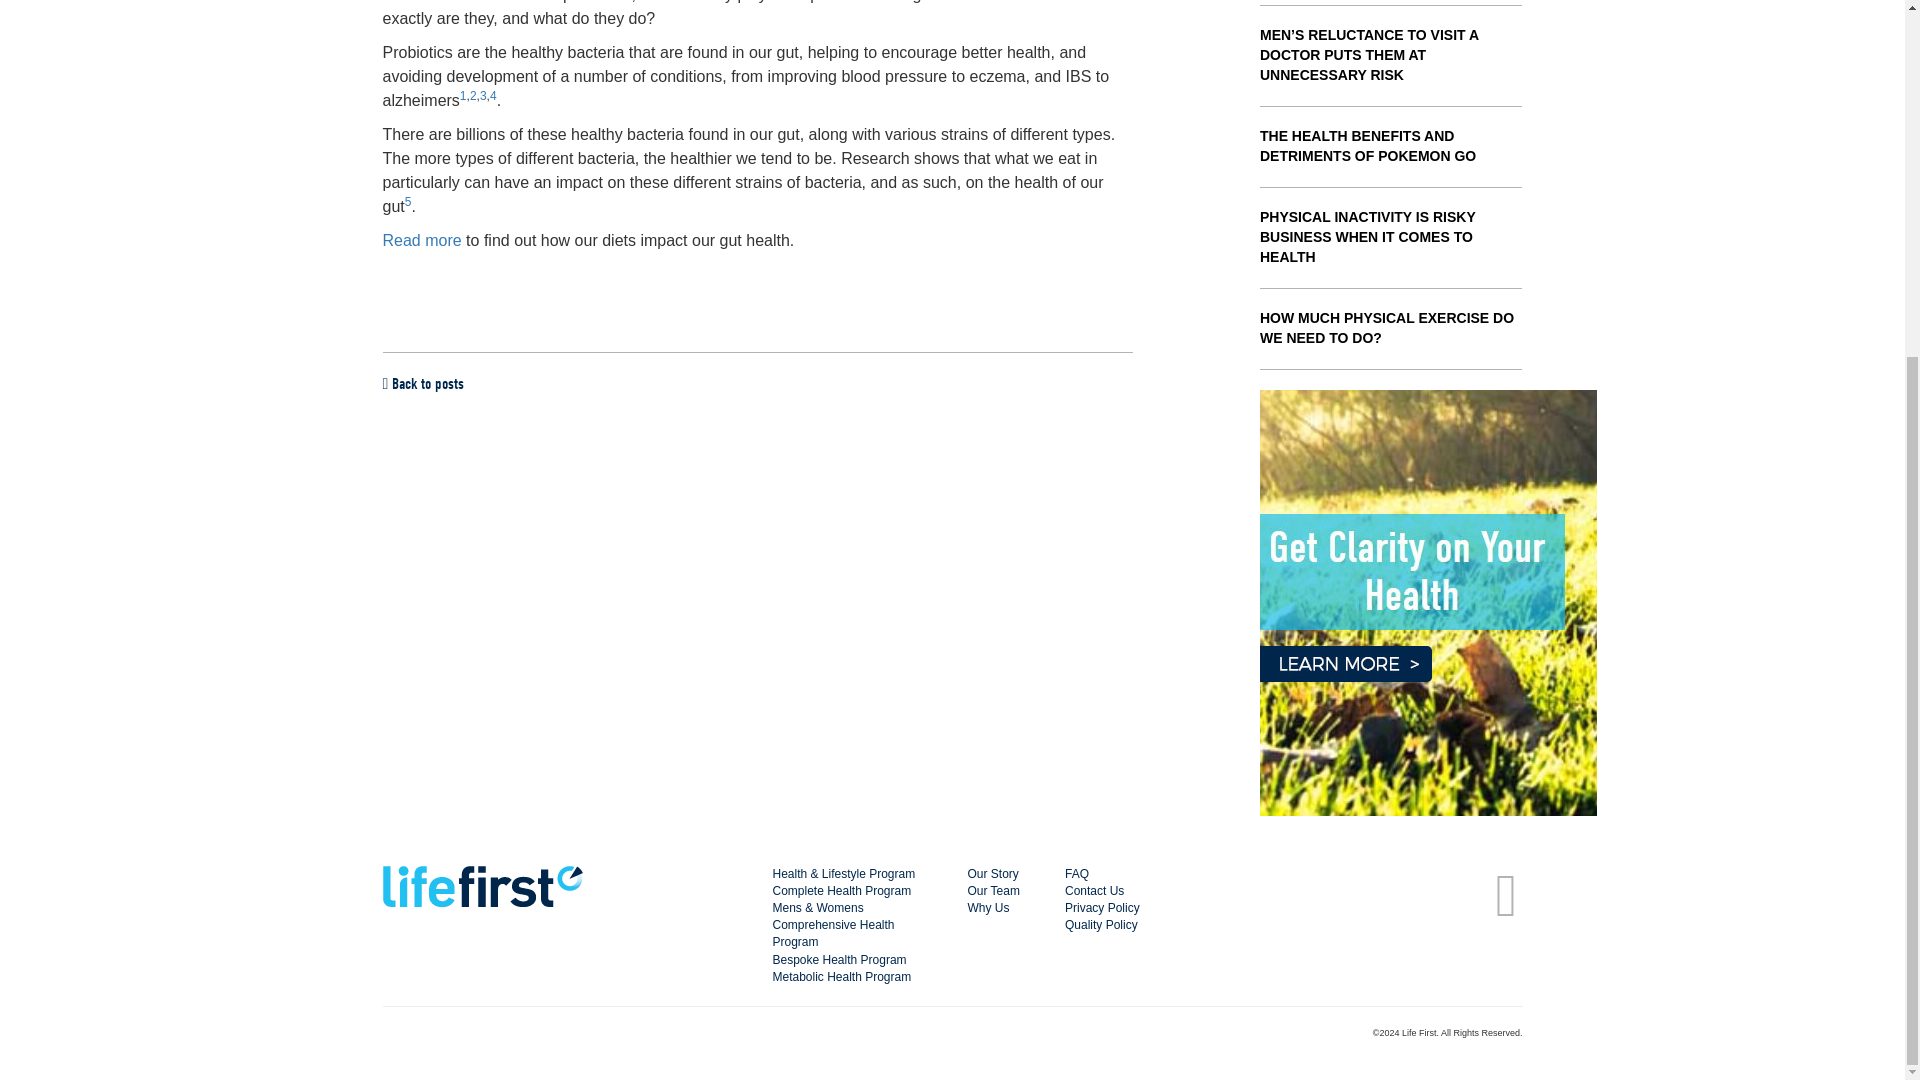 Image resolution: width=1920 pixels, height=1080 pixels. What do you see at coordinates (421, 240) in the screenshot?
I see `Read more` at bounding box center [421, 240].